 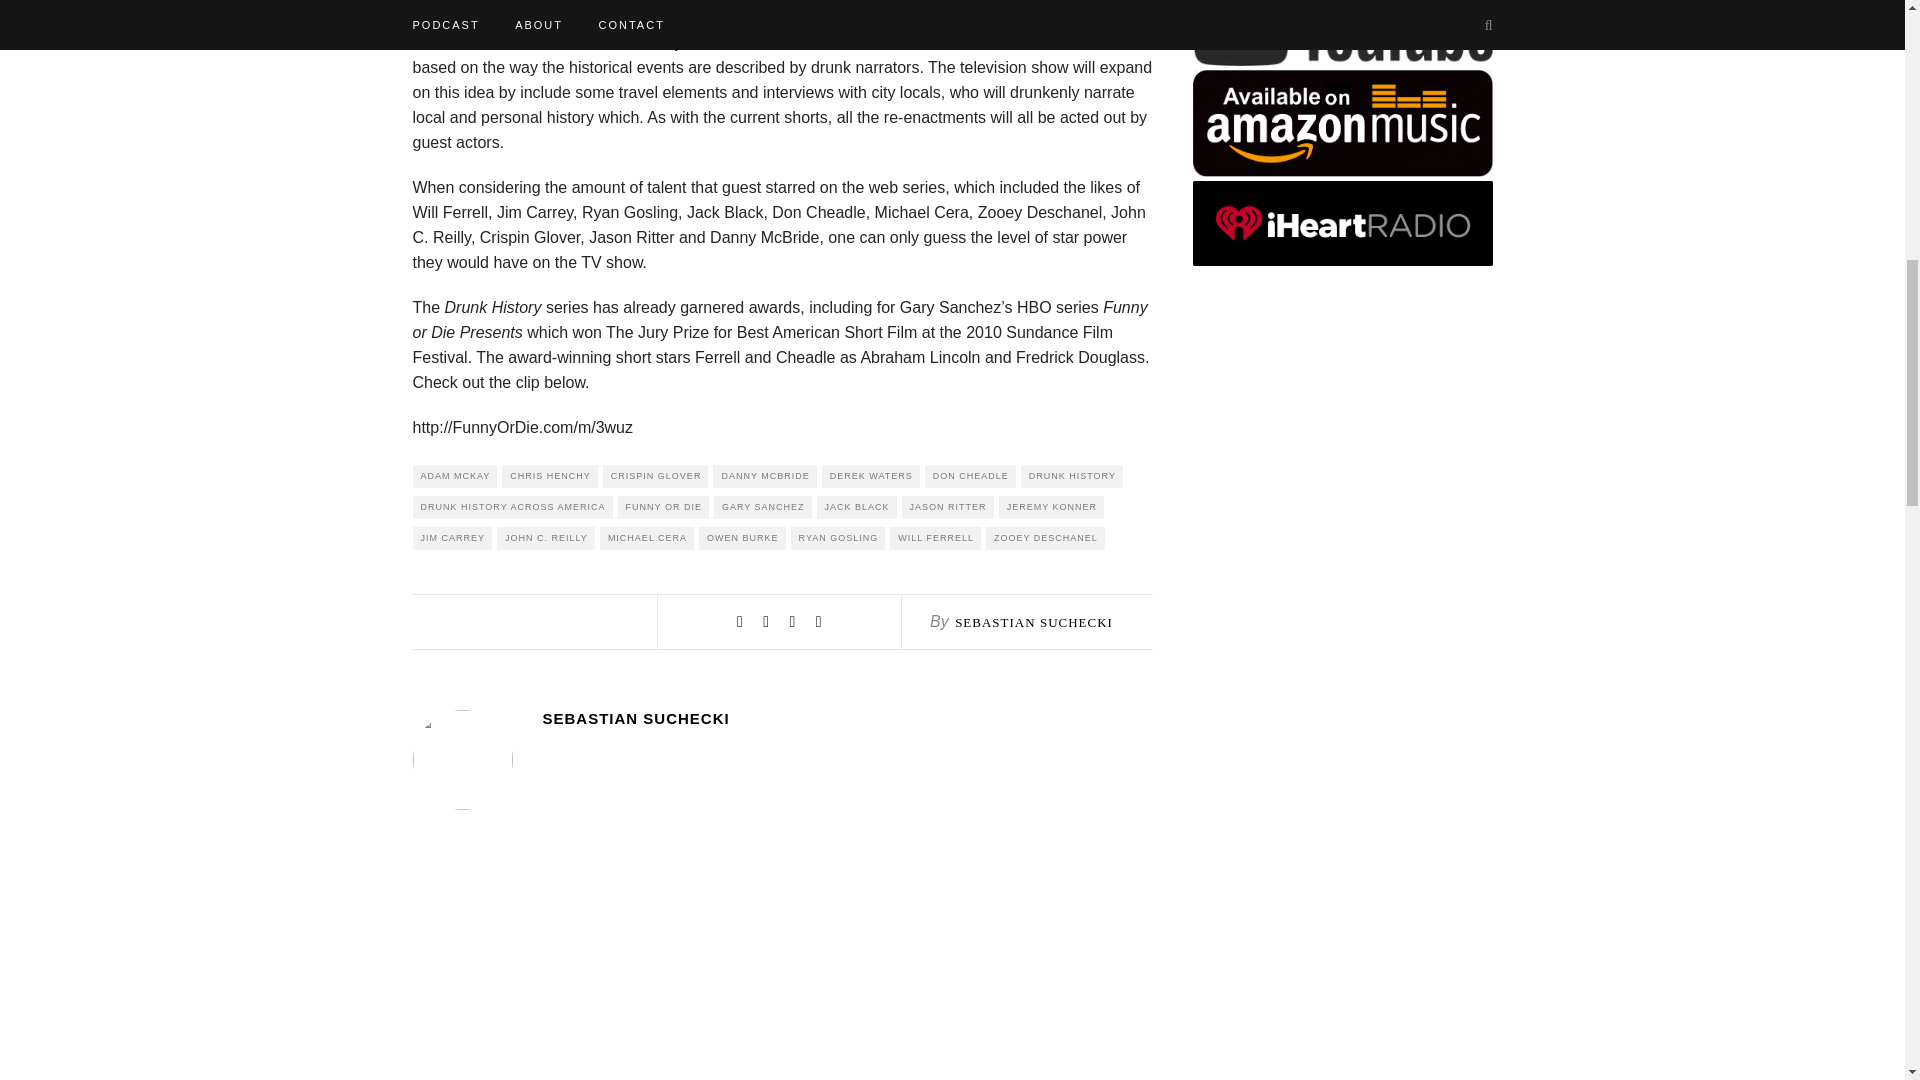 I want to click on JACK BLACK, so click(x=856, y=507).